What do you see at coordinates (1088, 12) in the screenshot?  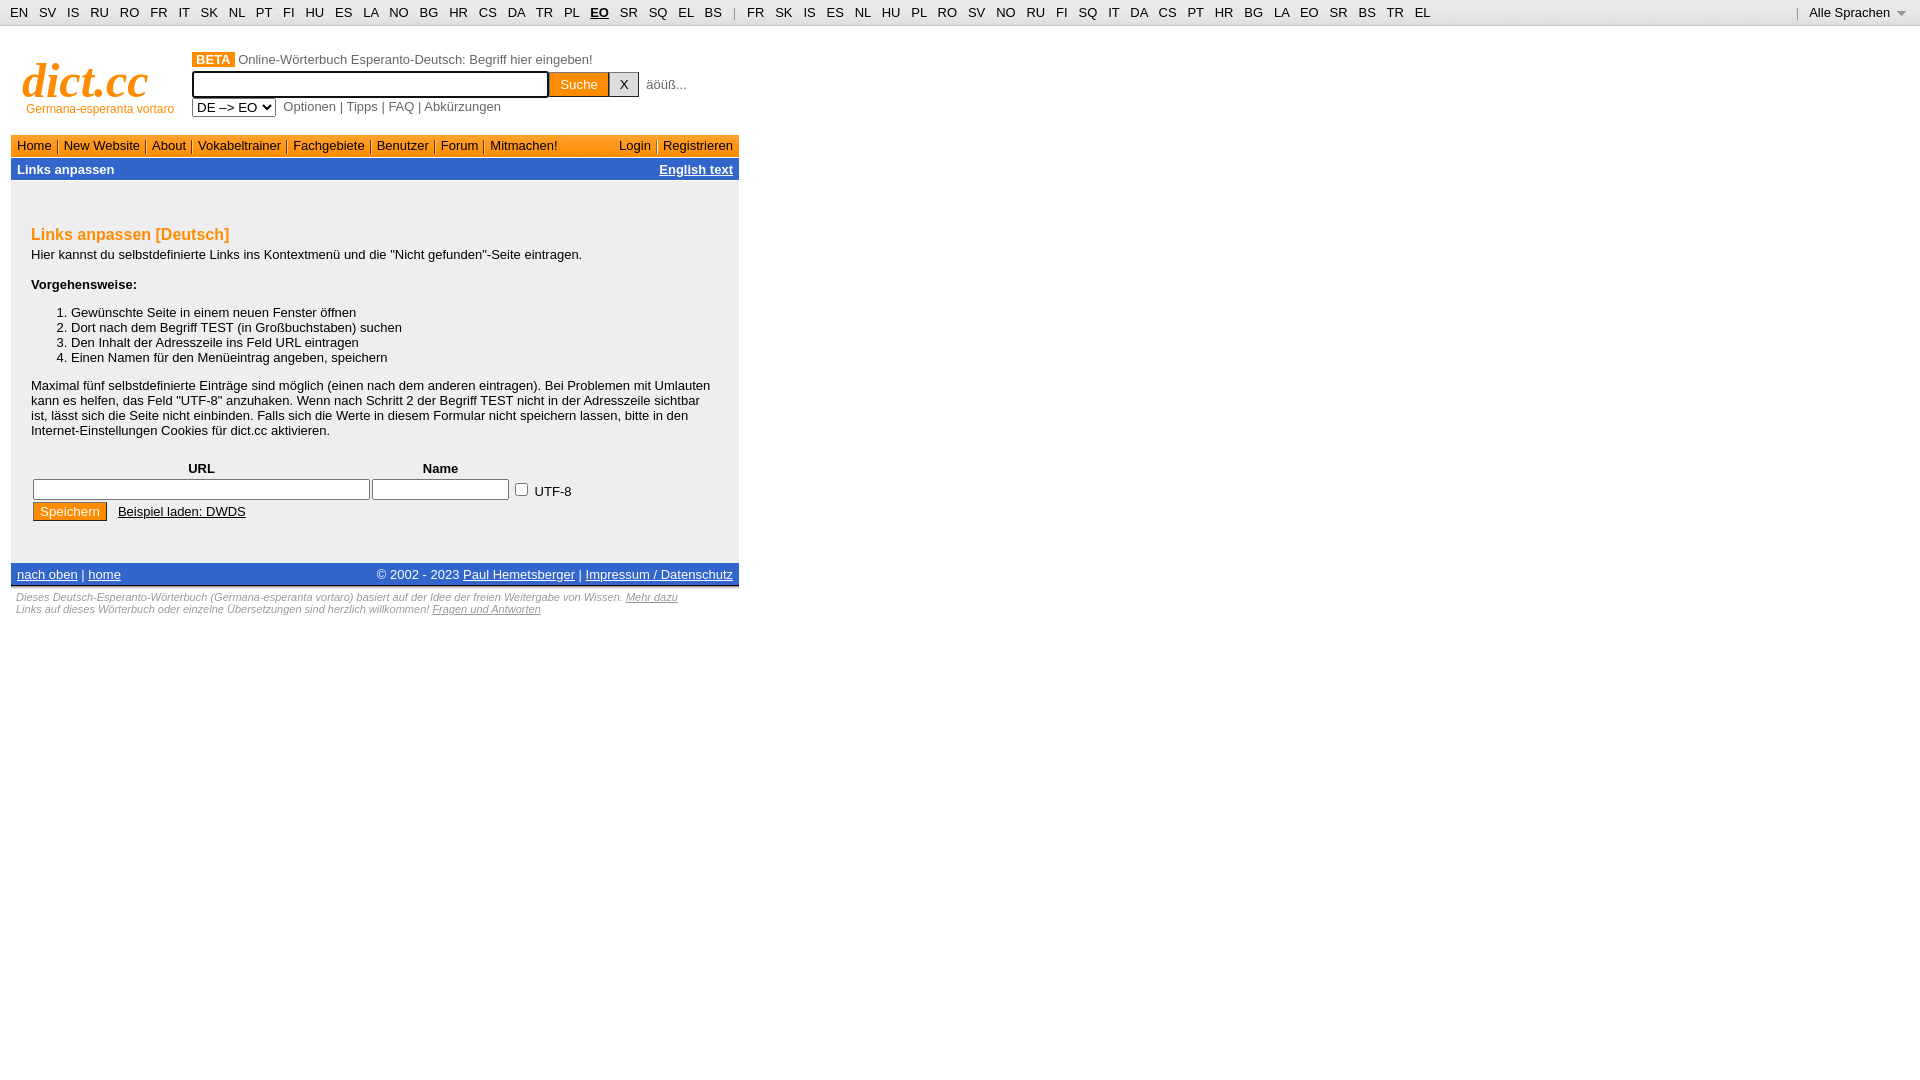 I see `SQ` at bounding box center [1088, 12].